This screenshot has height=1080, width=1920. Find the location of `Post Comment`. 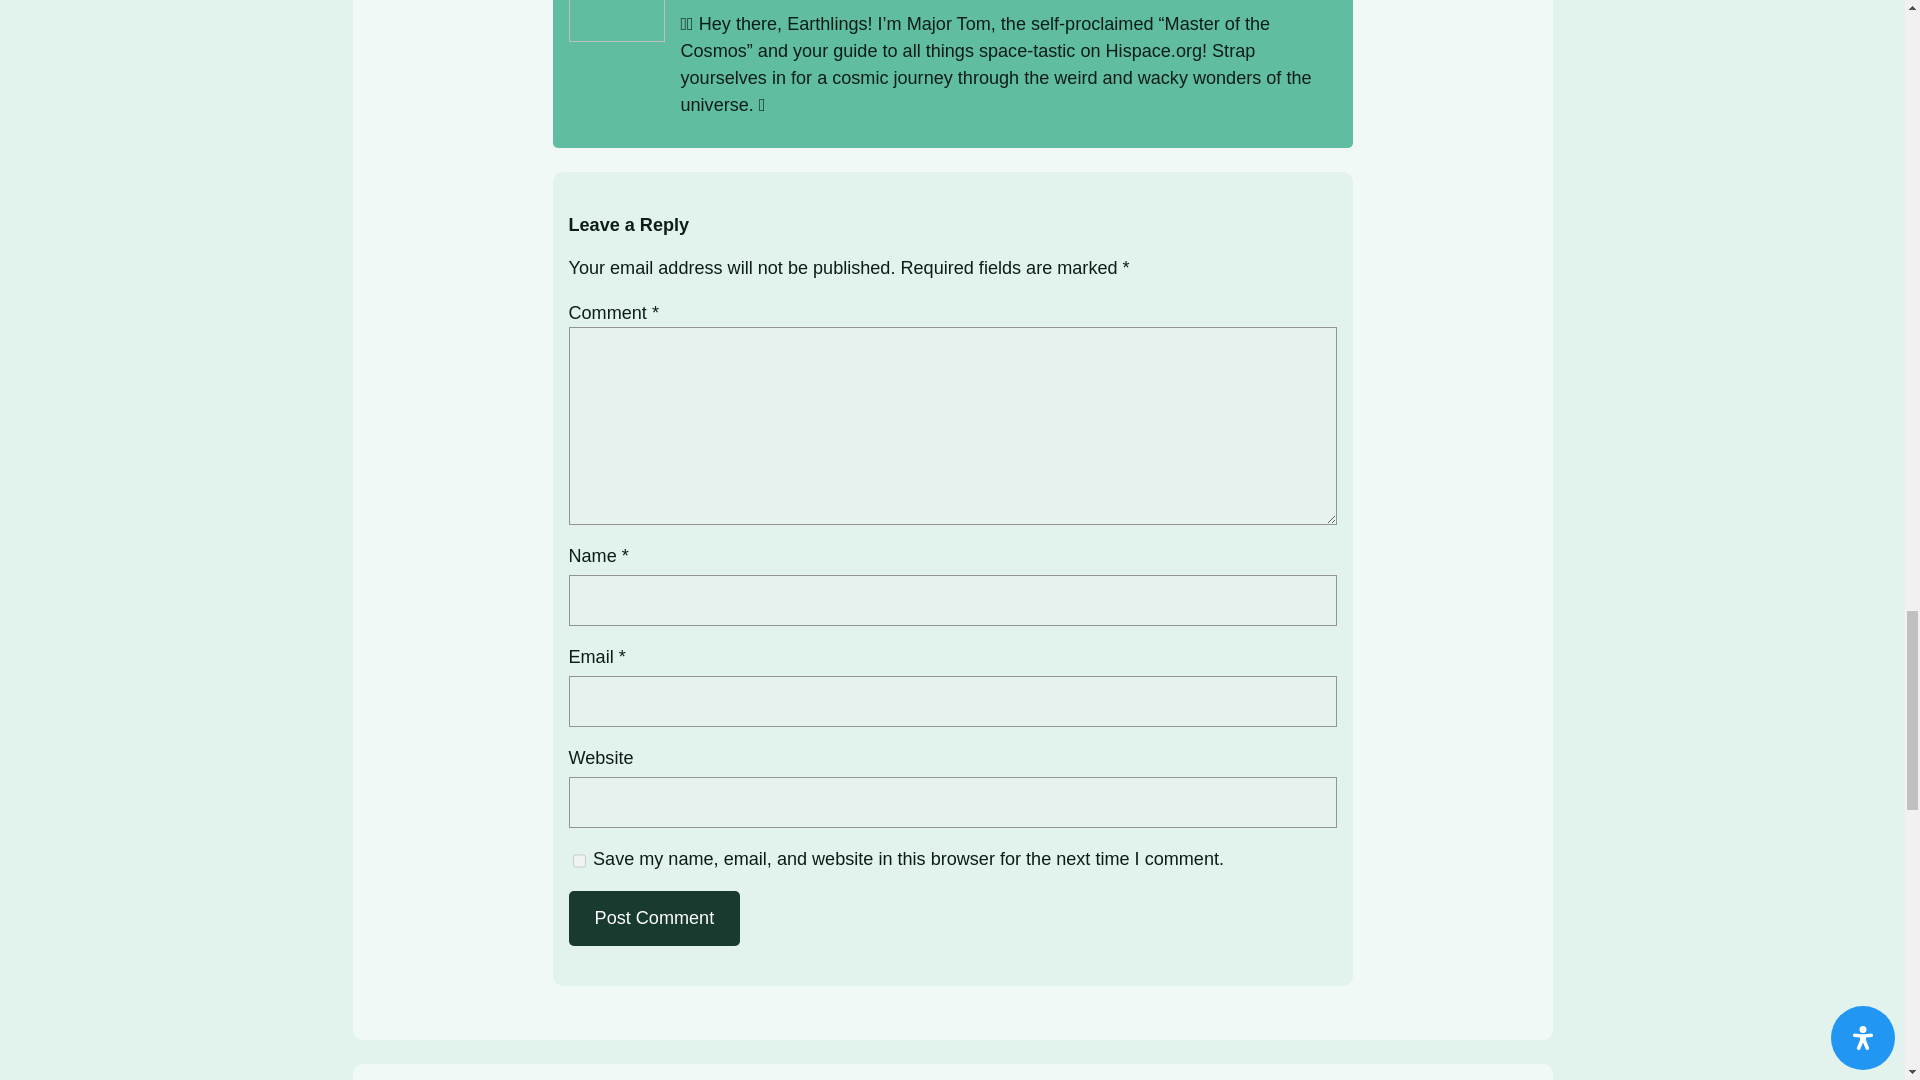

Post Comment is located at coordinates (654, 918).